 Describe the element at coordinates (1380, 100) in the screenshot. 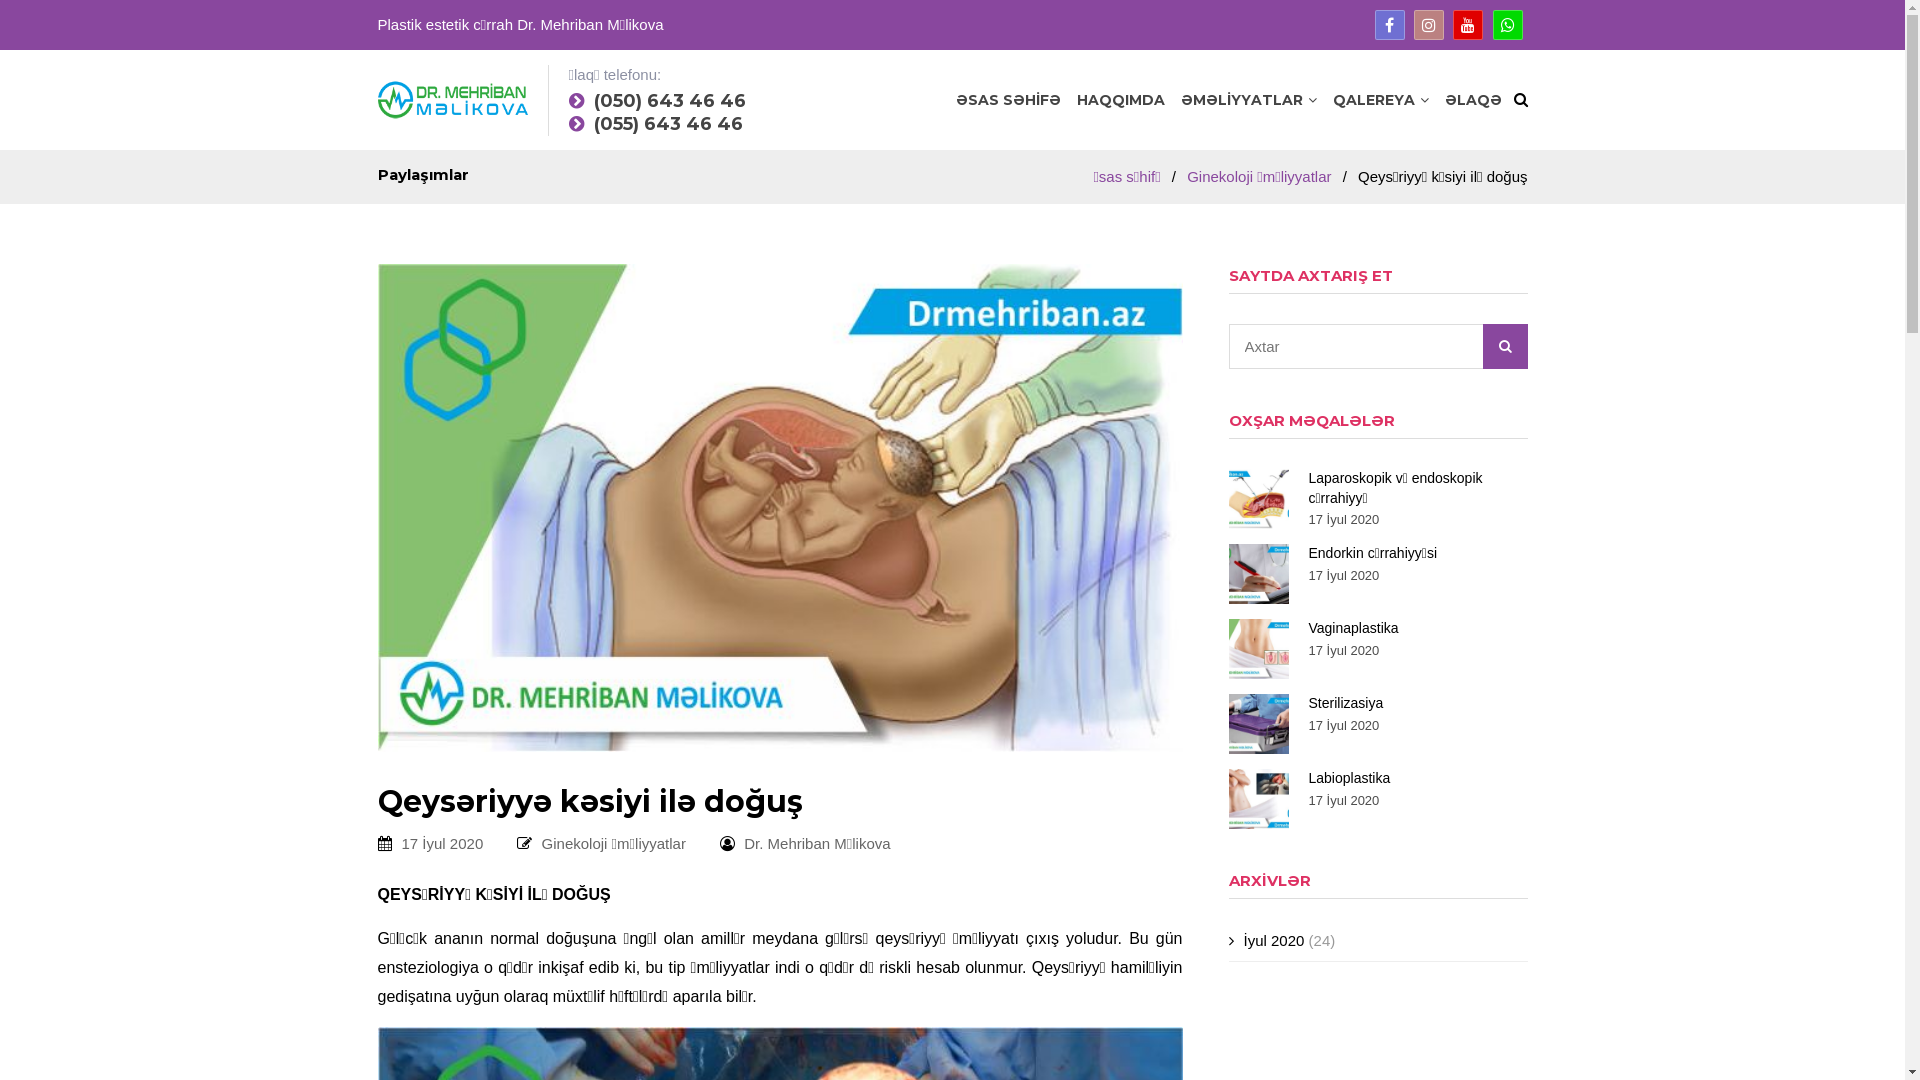

I see `QALEREYA` at that location.